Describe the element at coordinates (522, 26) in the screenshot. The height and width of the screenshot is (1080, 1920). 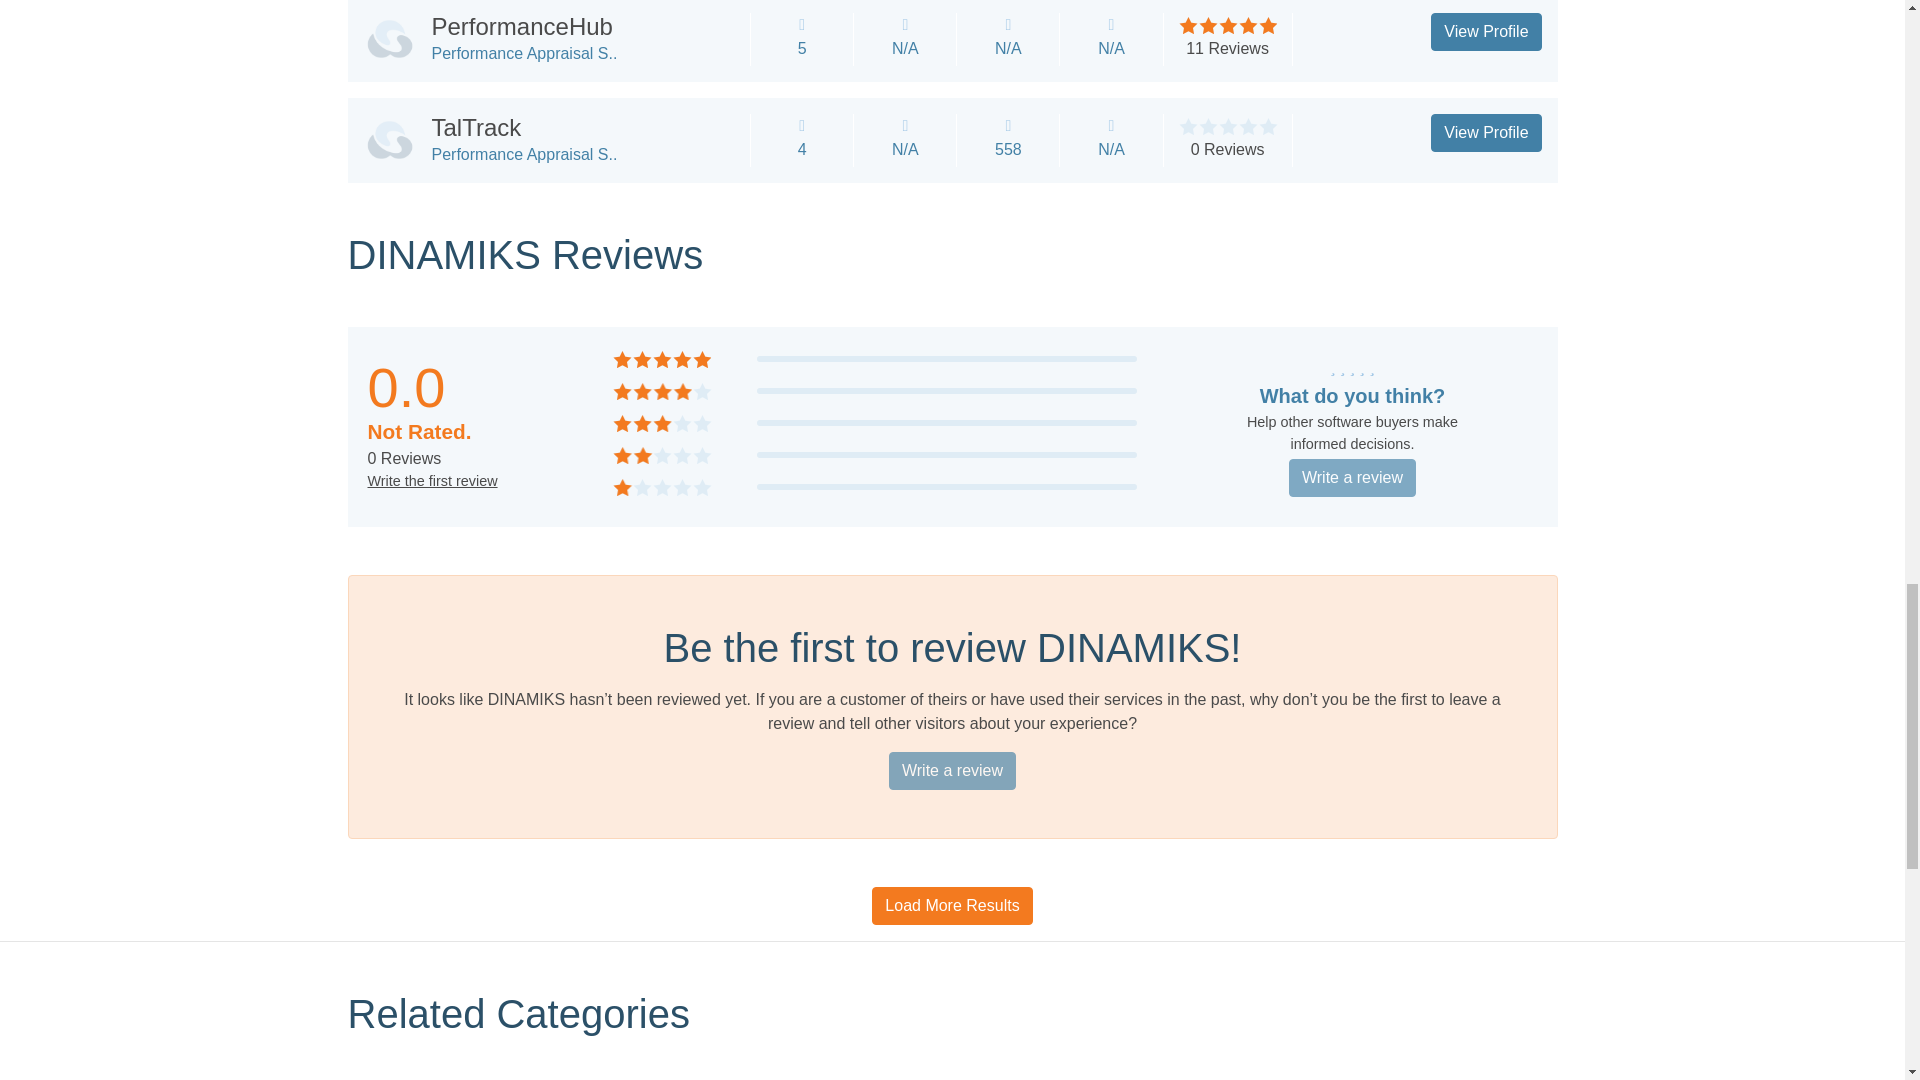
I see `PerformanceHub` at that location.